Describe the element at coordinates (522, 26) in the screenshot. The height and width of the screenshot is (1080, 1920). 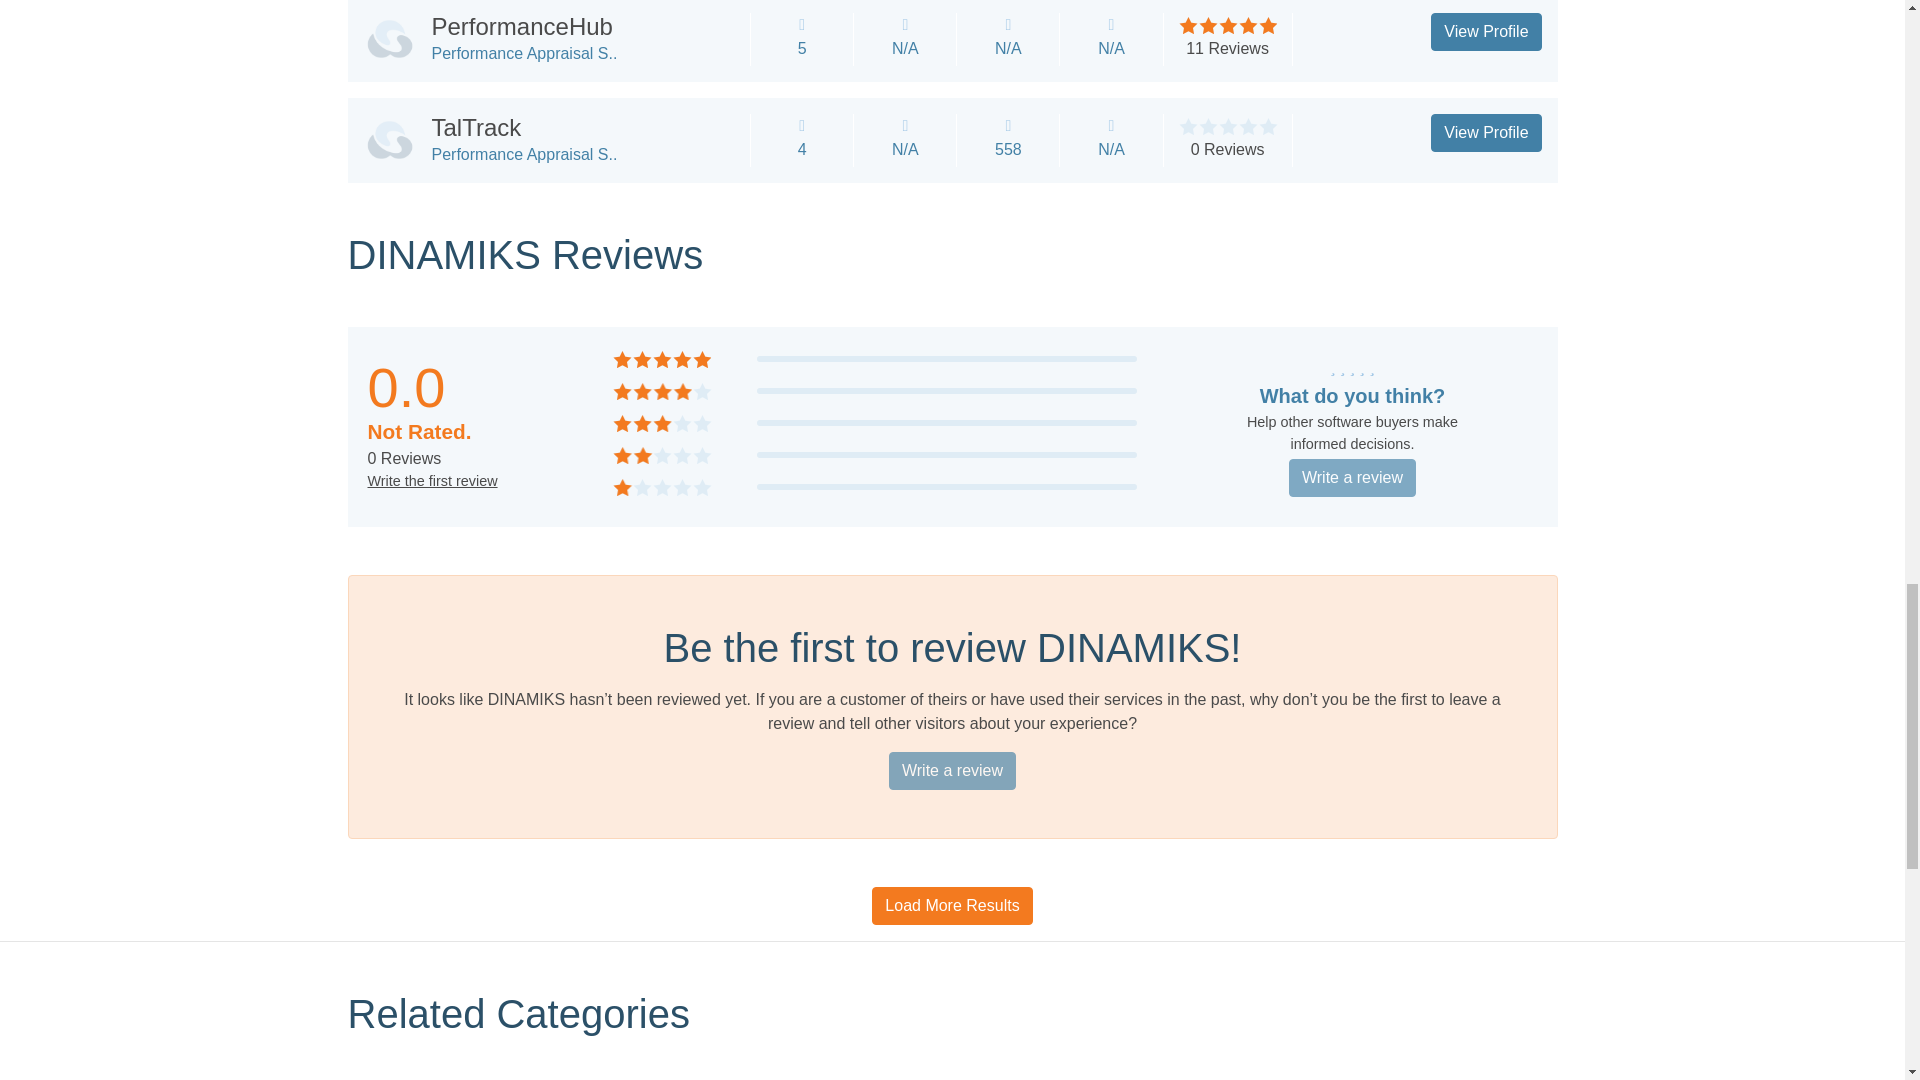
I see `PerformanceHub` at that location.